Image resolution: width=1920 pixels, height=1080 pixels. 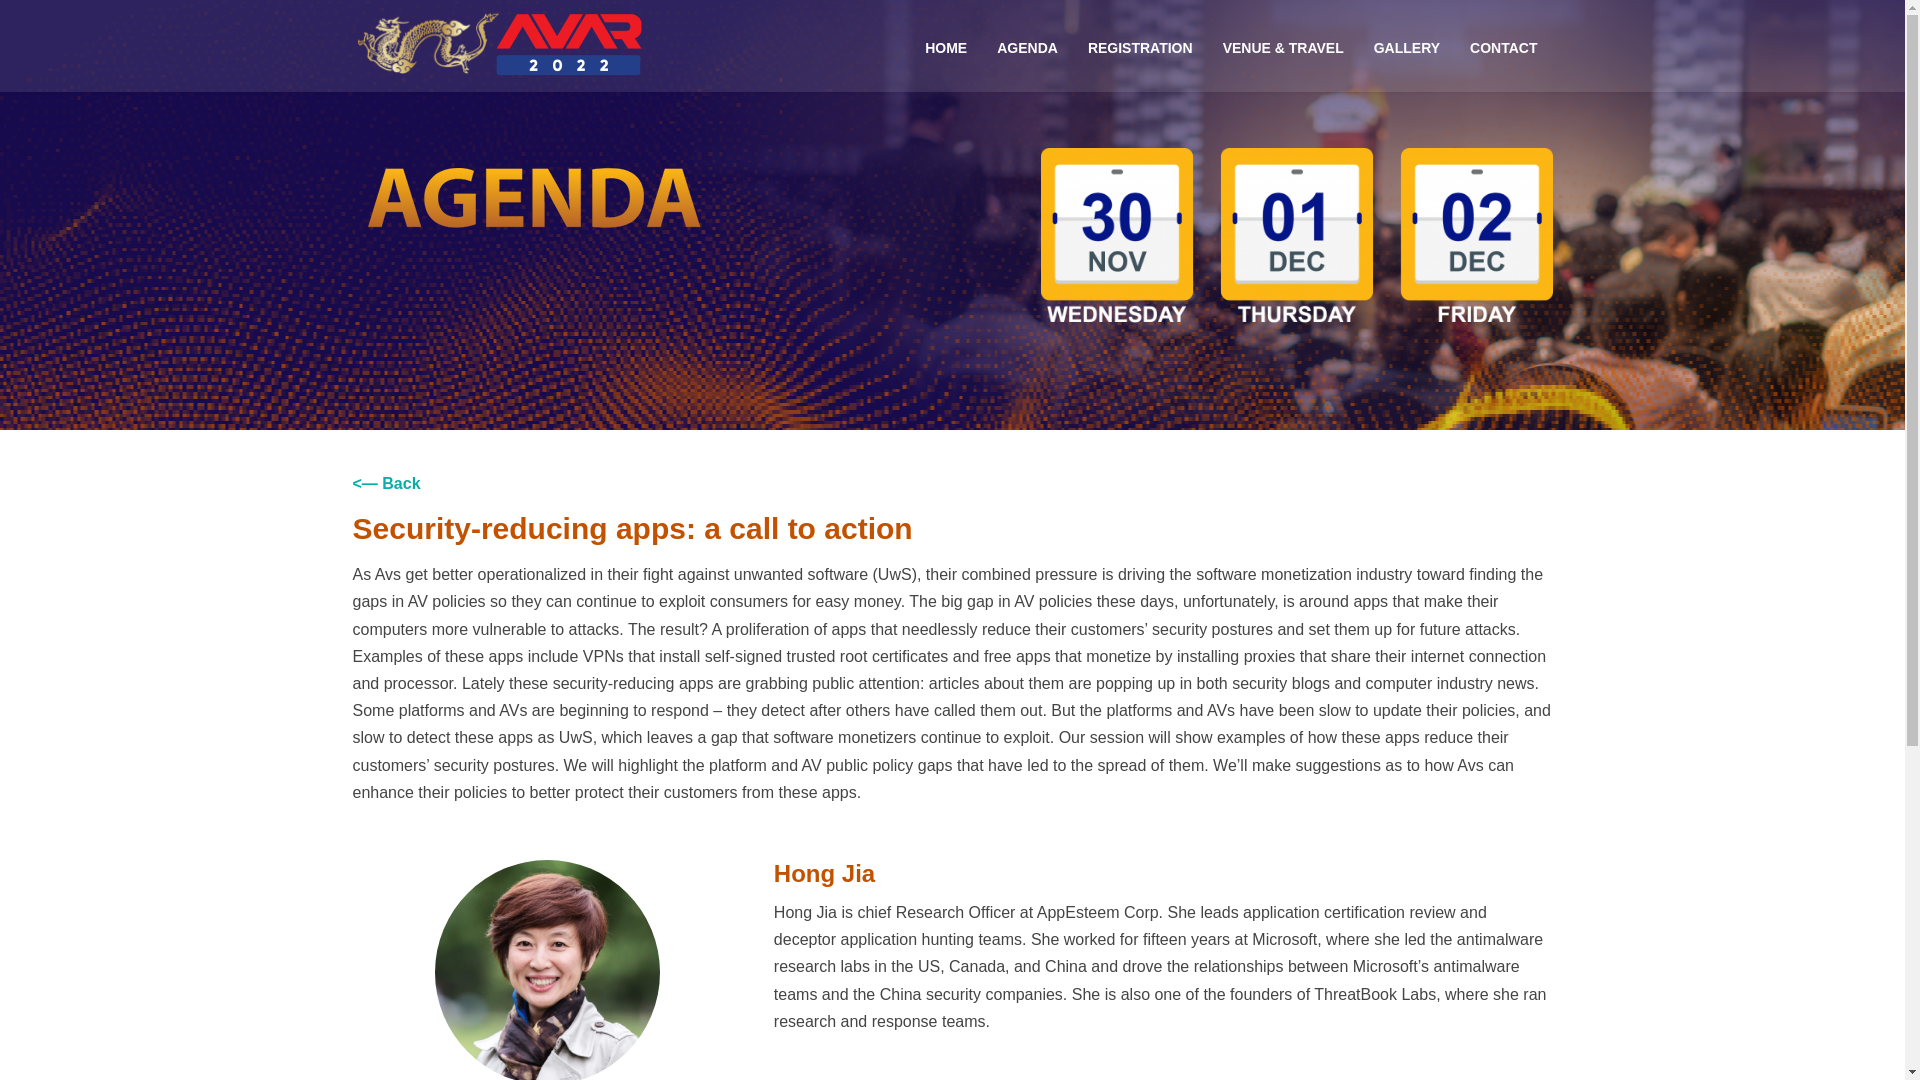 I want to click on GALLERY, so click(x=1407, y=46).